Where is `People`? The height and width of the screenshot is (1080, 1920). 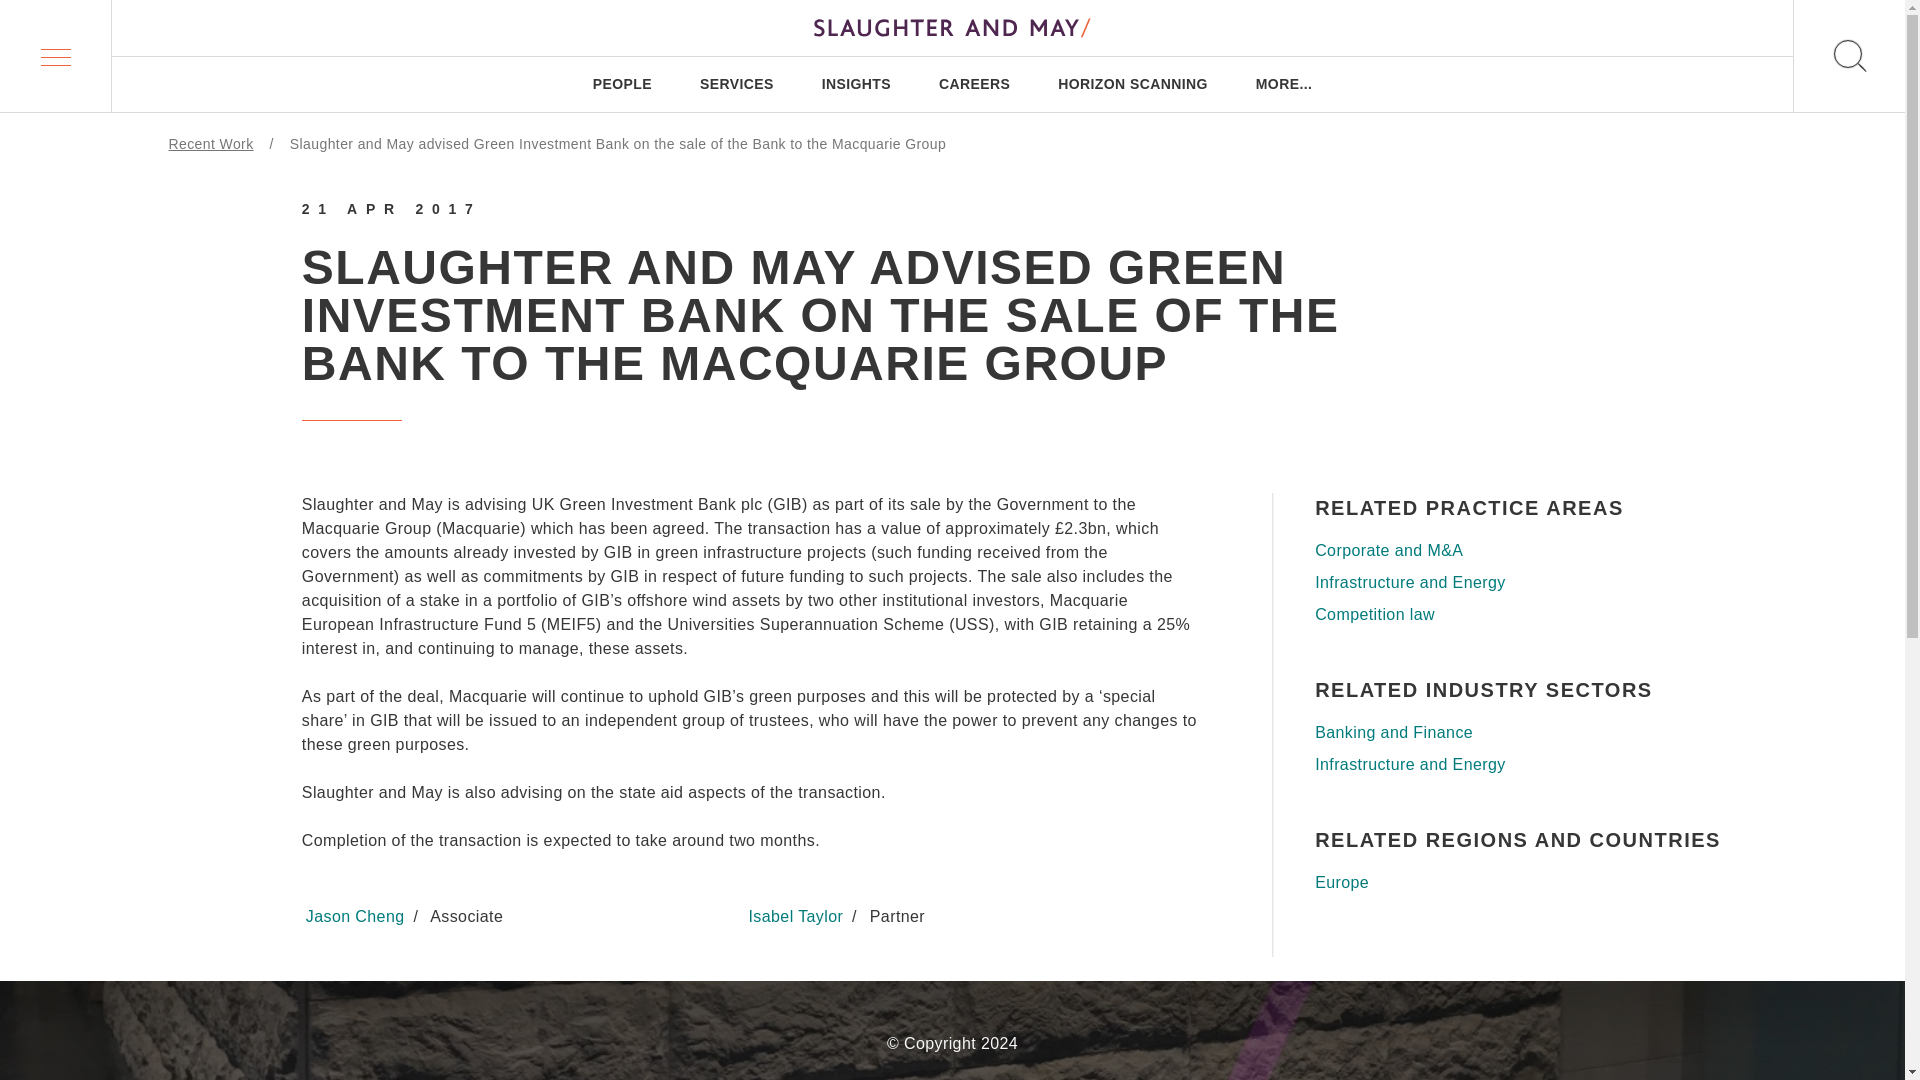 People is located at coordinates (286, 485).